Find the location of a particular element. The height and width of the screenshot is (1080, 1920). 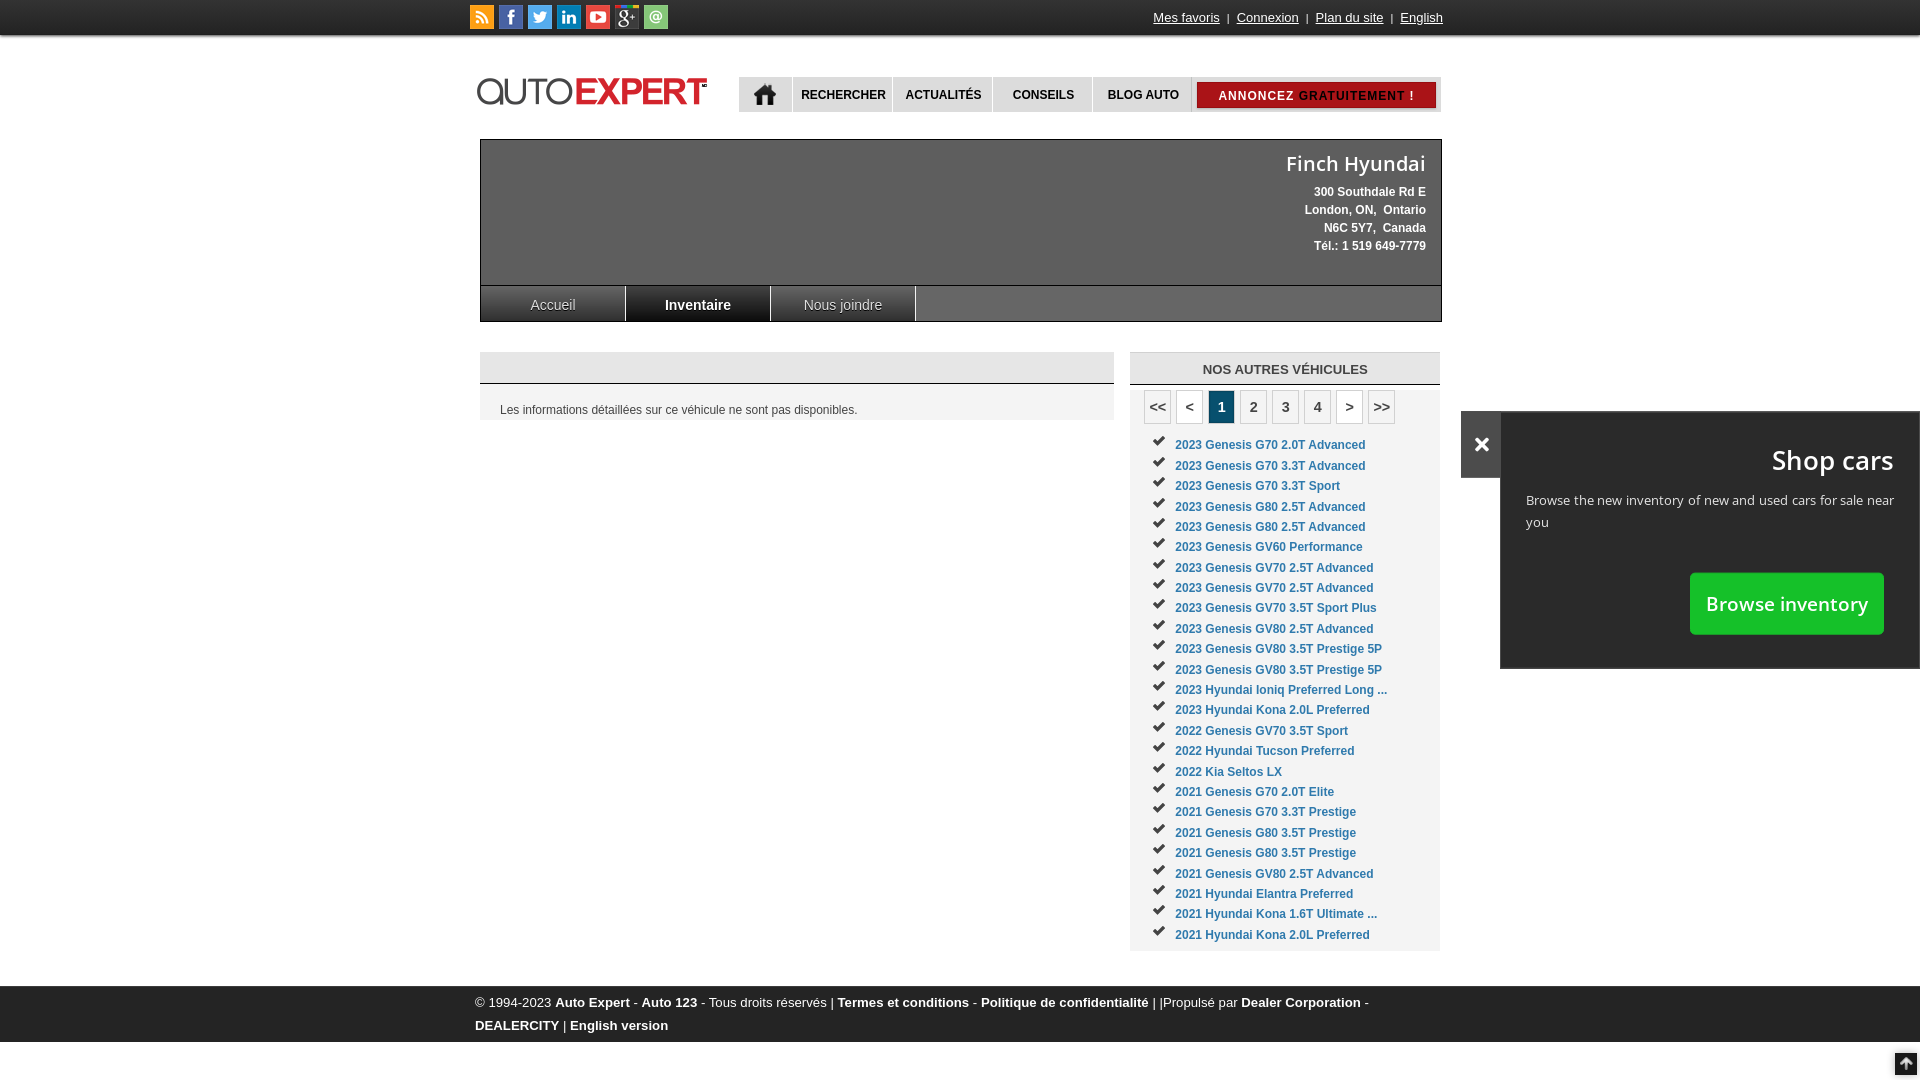

2021 Genesis G80 3.5T Prestige is located at coordinates (1266, 833).